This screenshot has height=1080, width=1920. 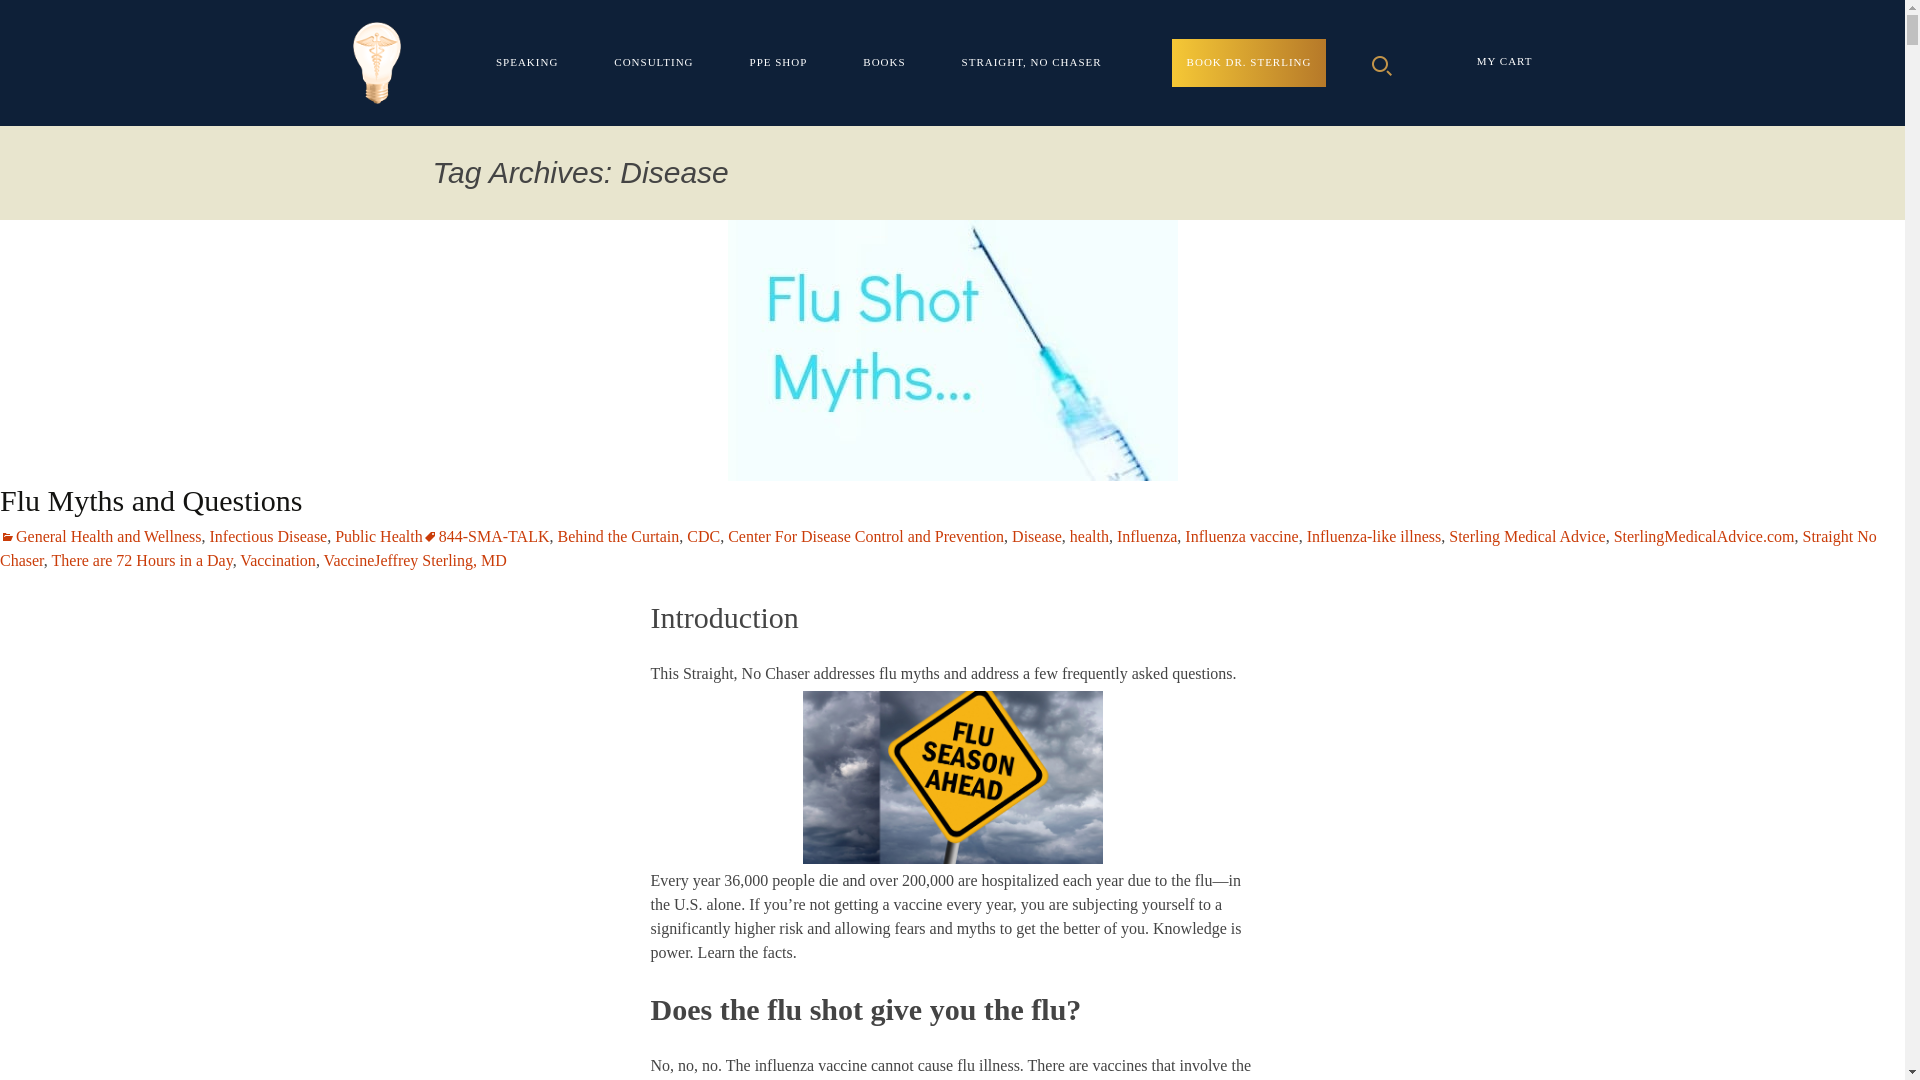 I want to click on SterlingMedicalAdvice.com, so click(x=1704, y=536).